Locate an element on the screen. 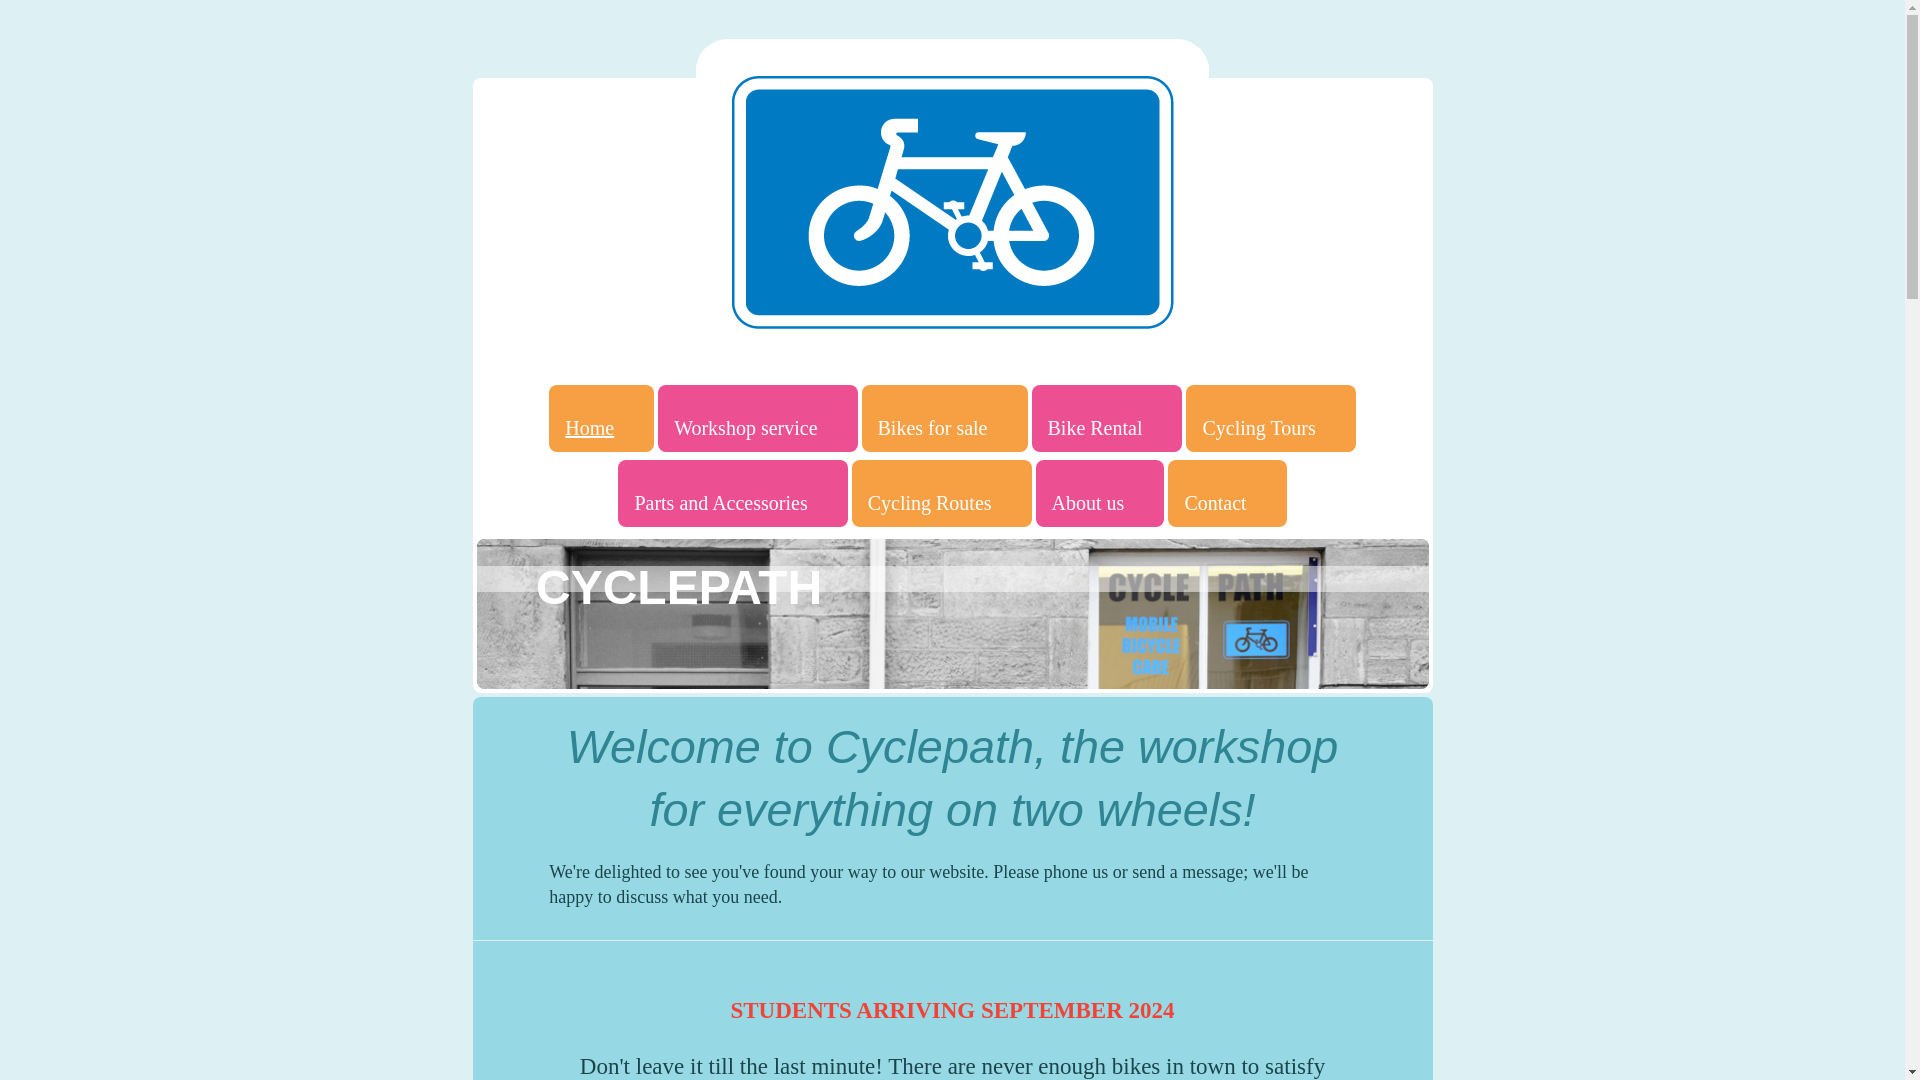 The width and height of the screenshot is (1920, 1080). CYCLEPATH is located at coordinates (679, 586).